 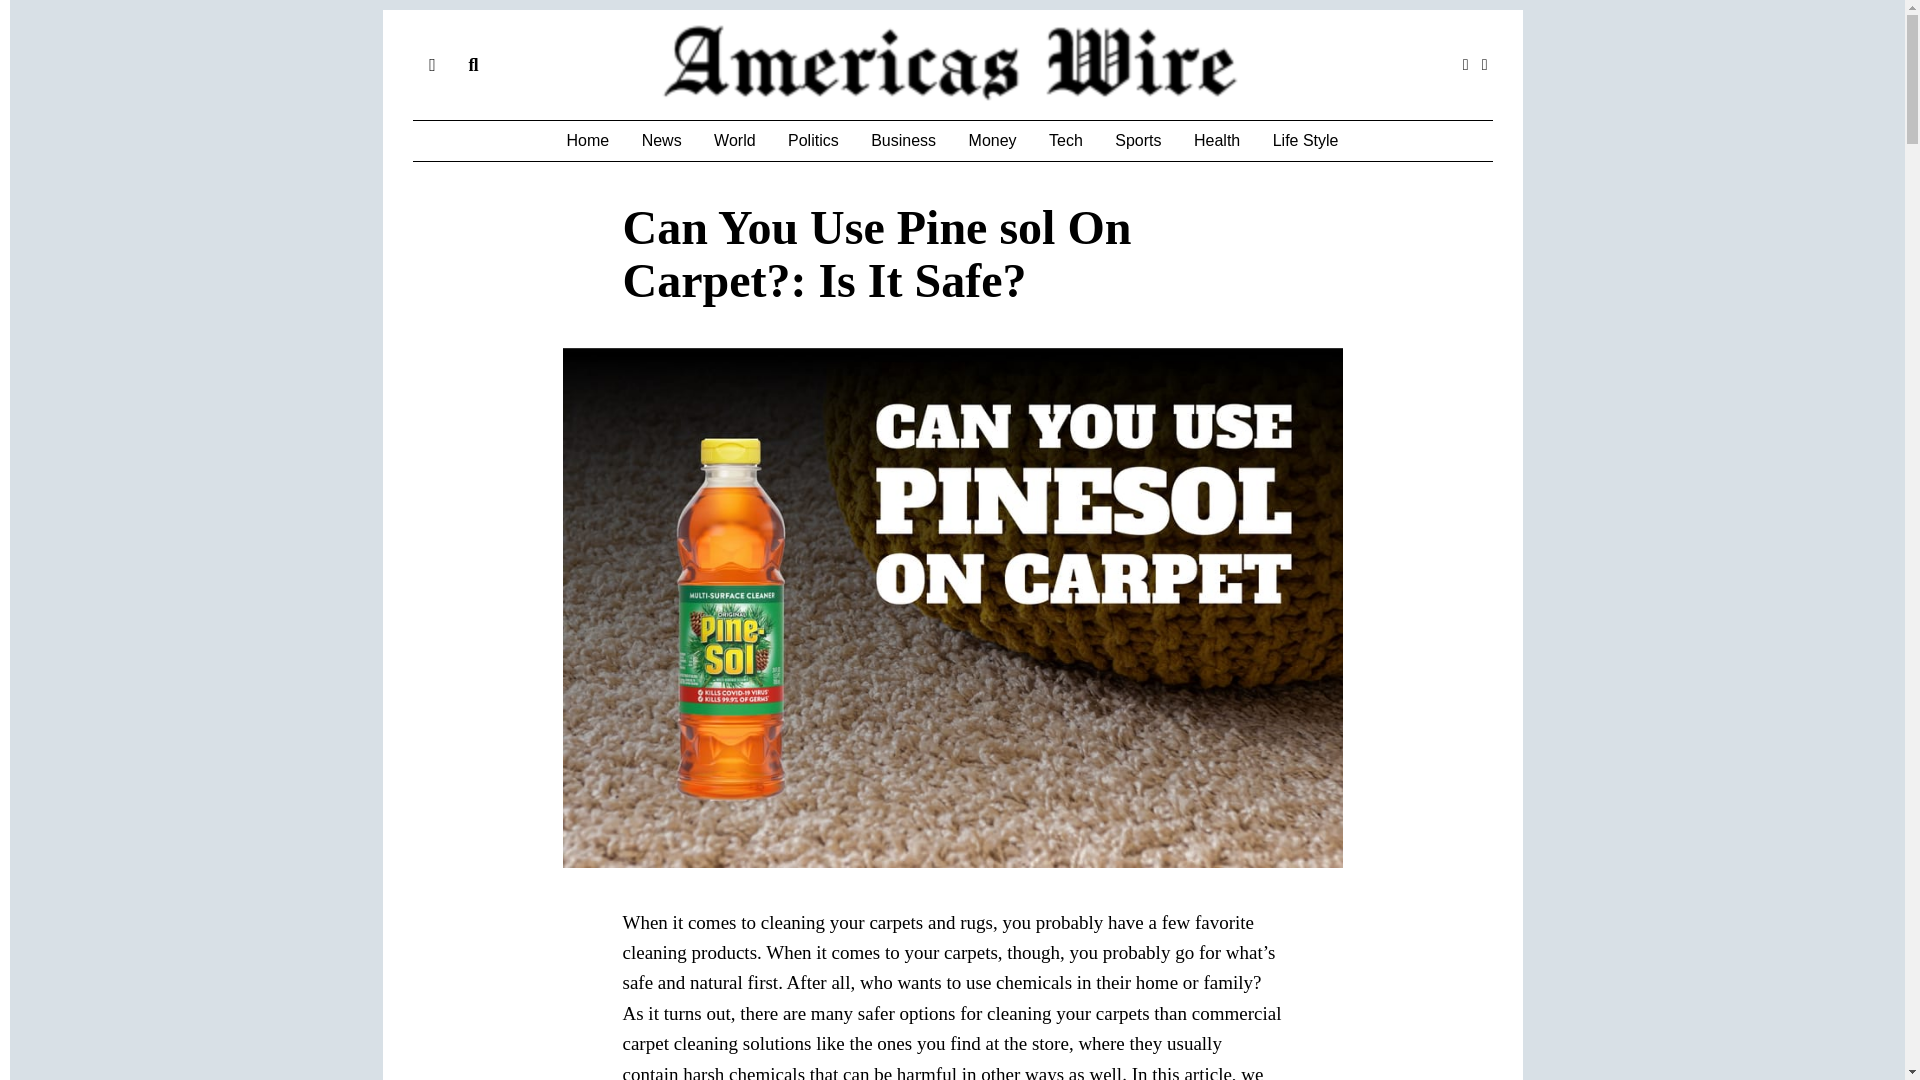 I want to click on Sports, so click(x=1138, y=140).